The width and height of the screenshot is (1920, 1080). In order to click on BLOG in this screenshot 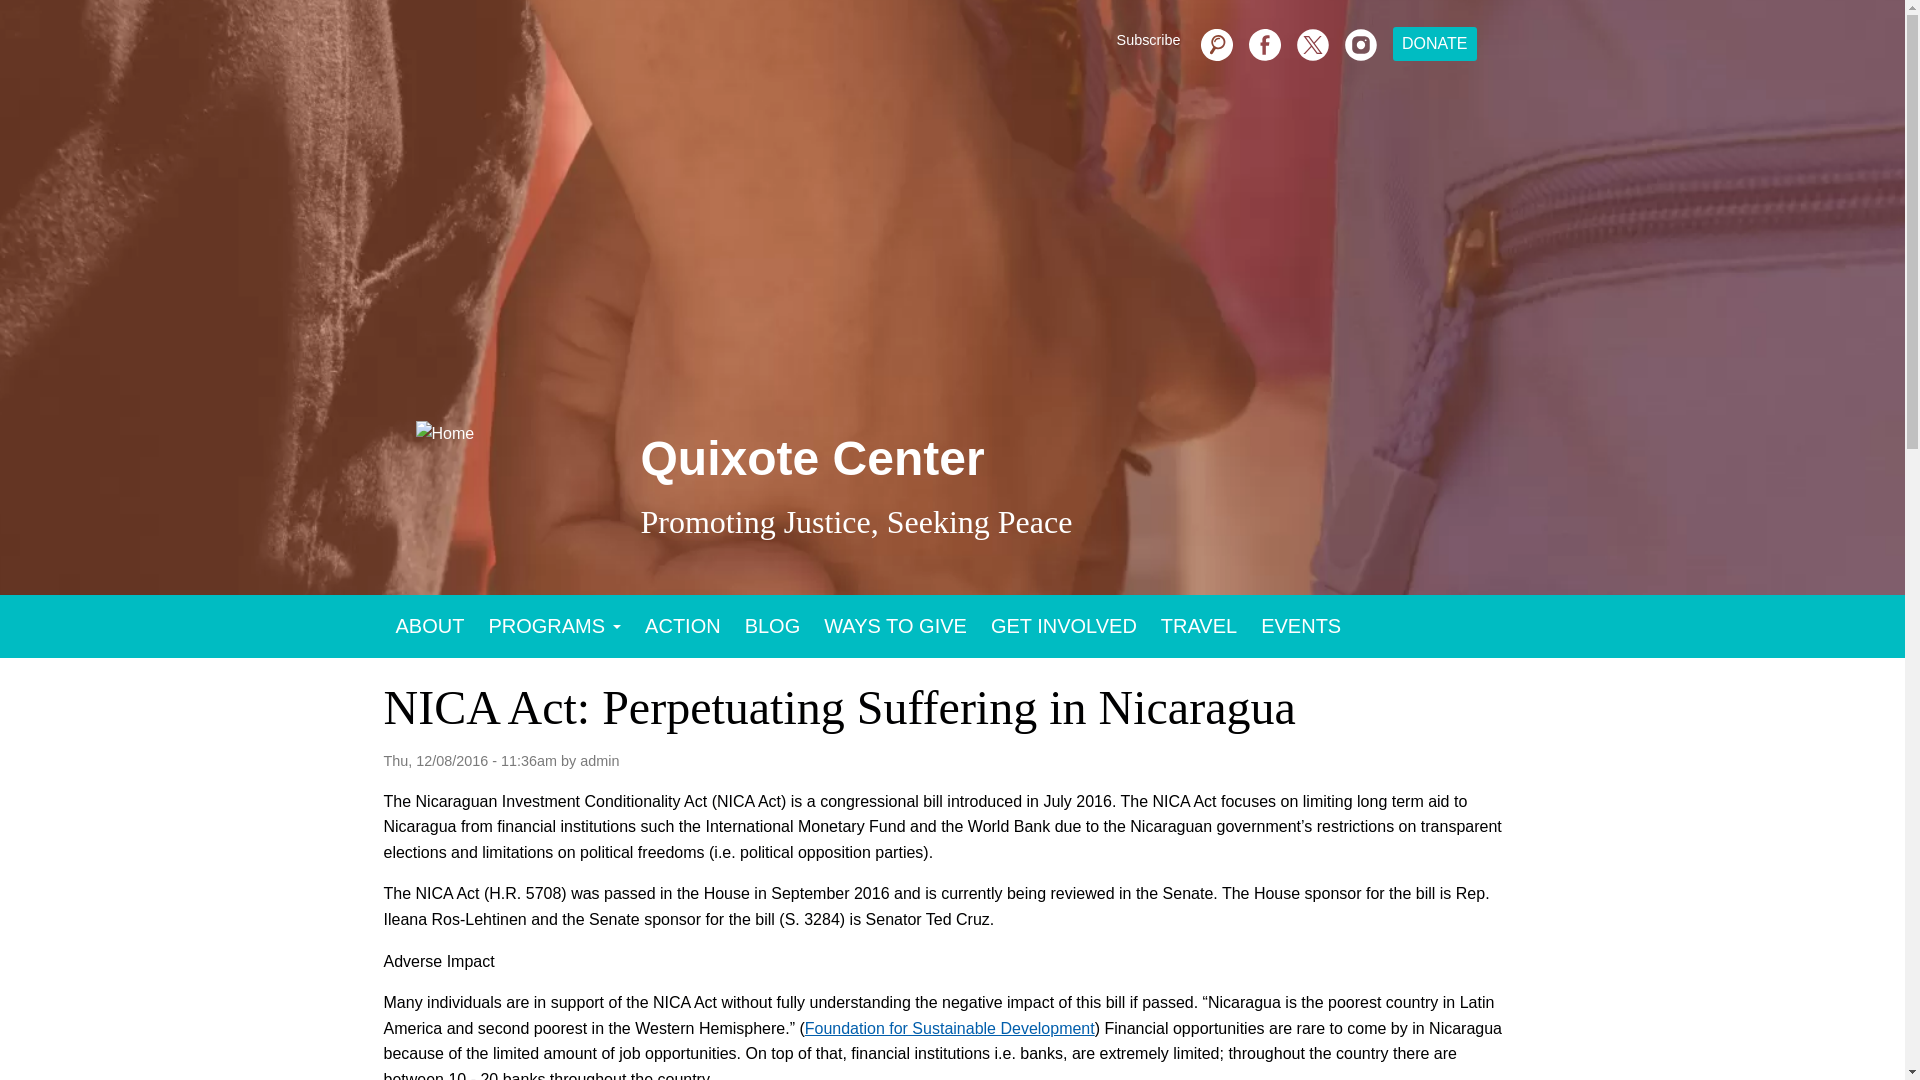, I will do `click(772, 626)`.